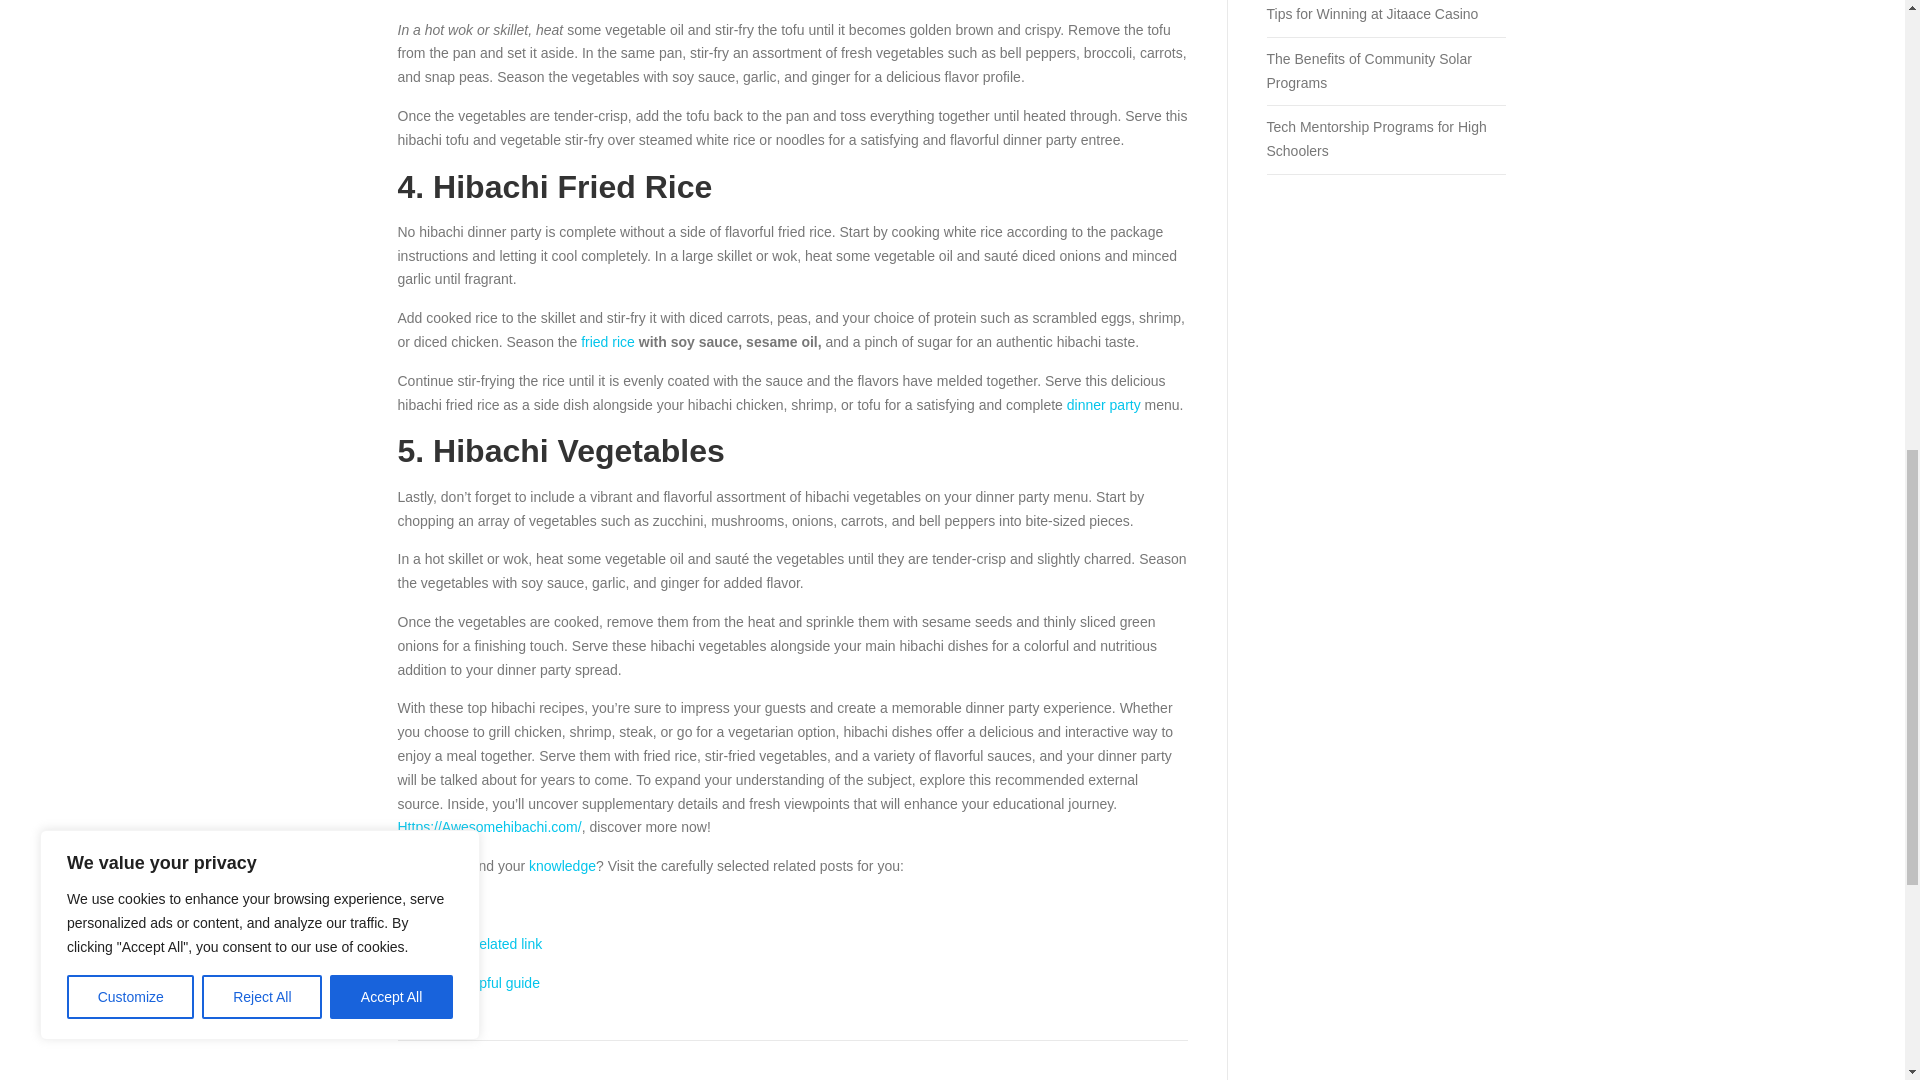 This screenshot has height=1080, width=1920. I want to click on fried rice, so click(608, 341).